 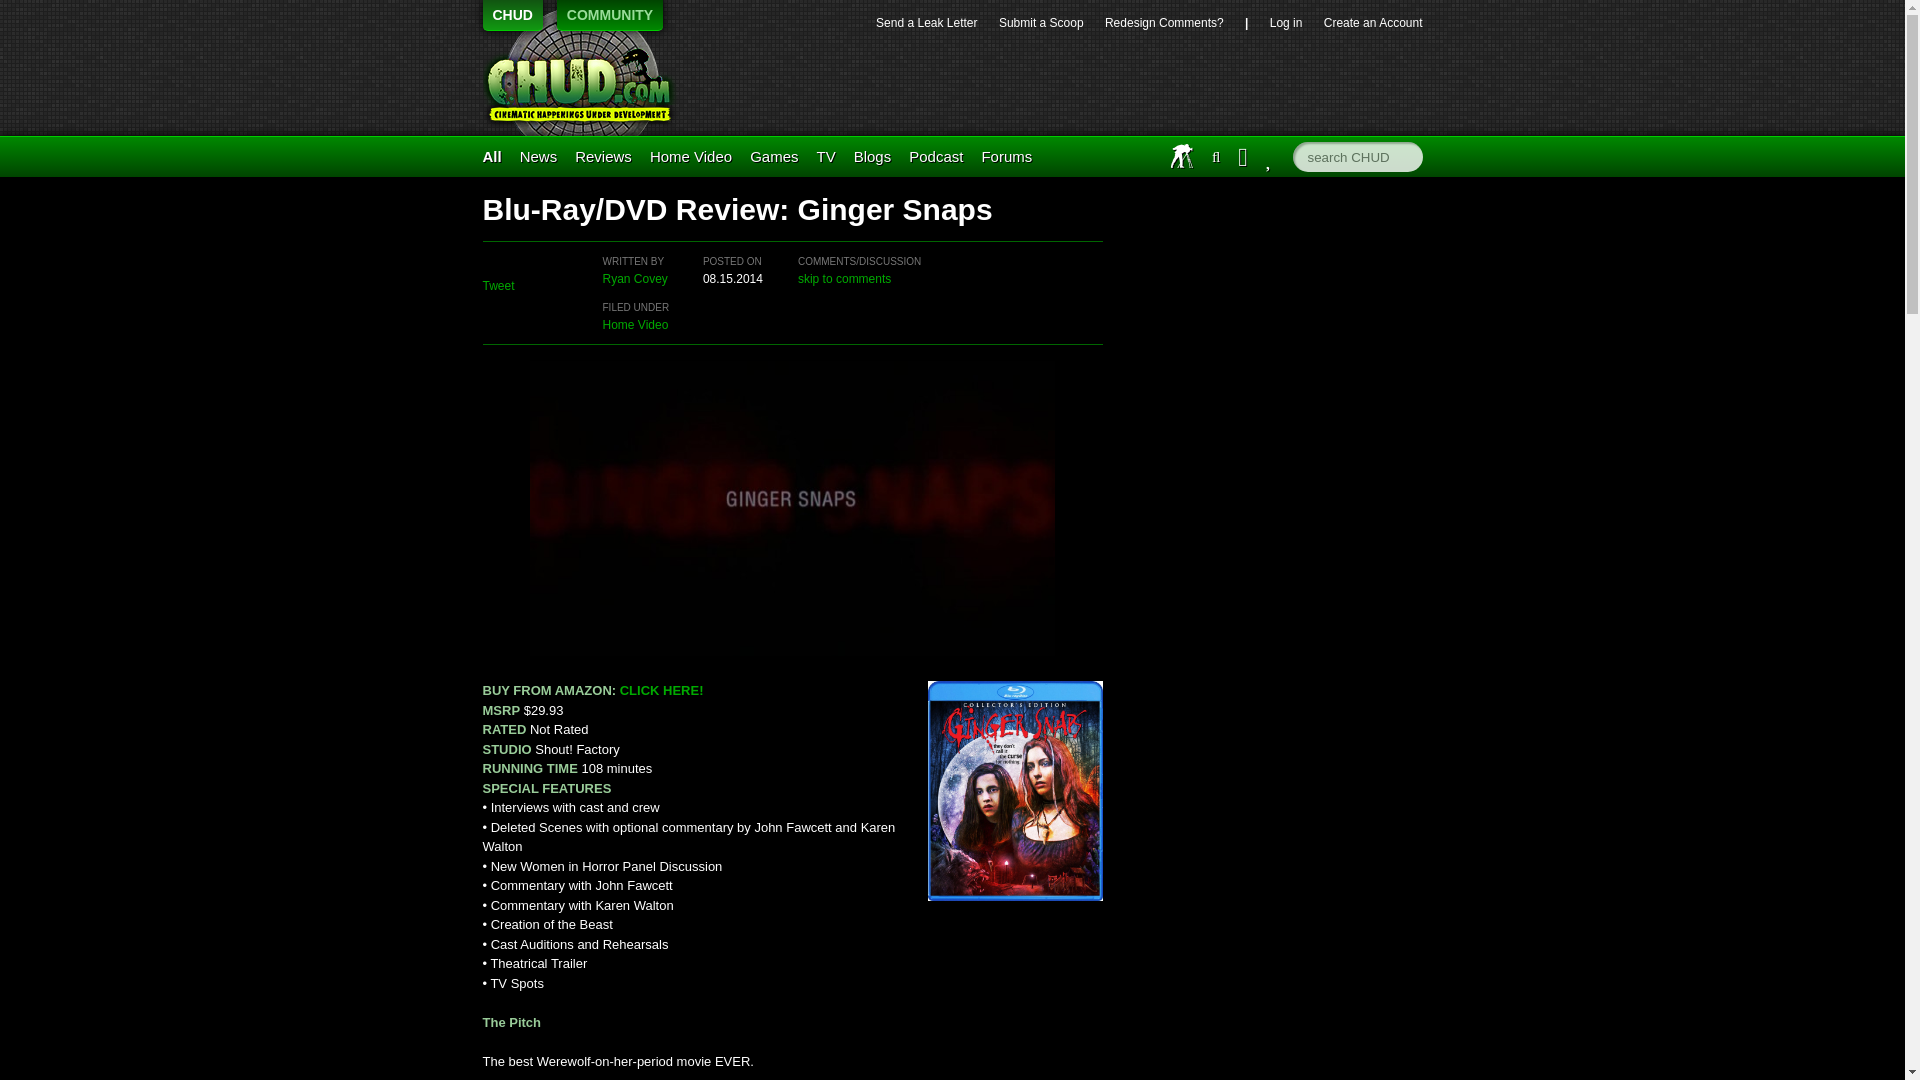 I want to click on CHUD, so click(x=587, y=83).